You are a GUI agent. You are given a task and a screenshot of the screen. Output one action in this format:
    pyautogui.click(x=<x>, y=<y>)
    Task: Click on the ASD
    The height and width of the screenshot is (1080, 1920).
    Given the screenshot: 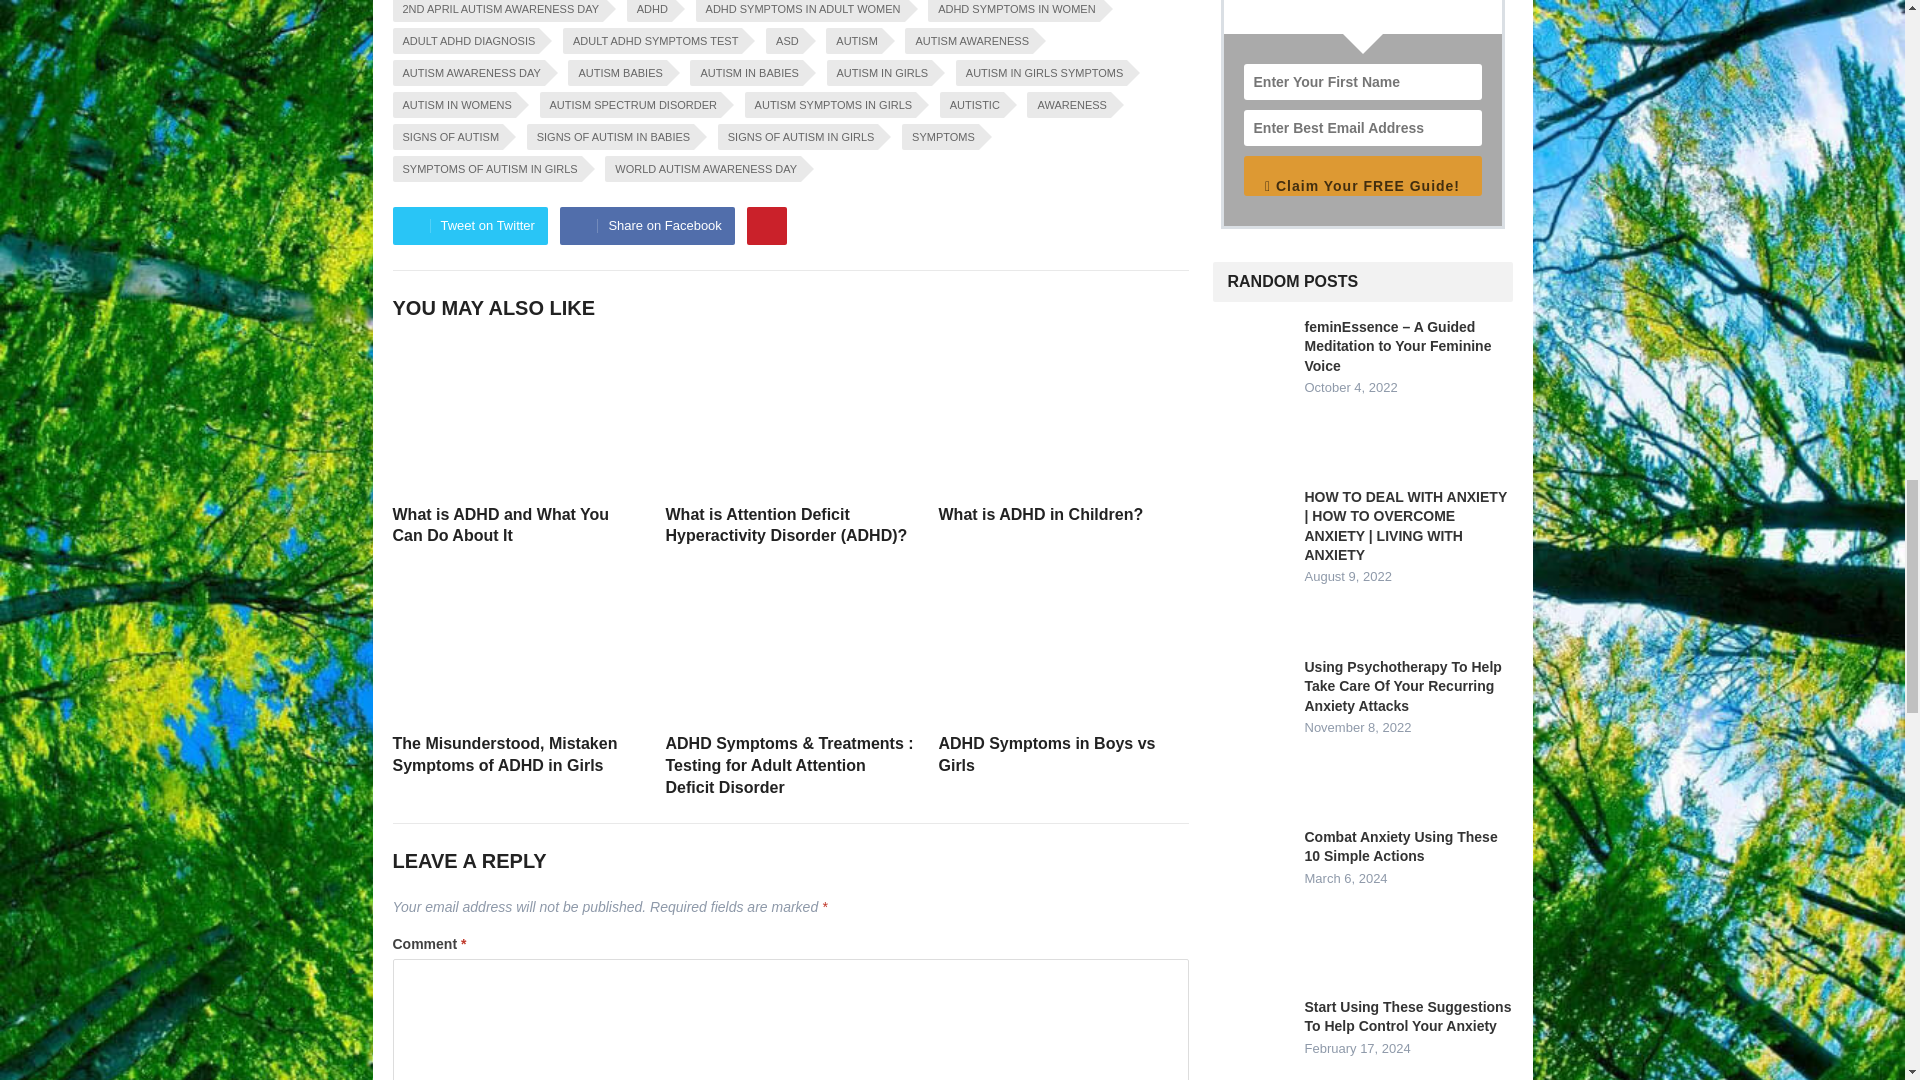 What is the action you would take?
    pyautogui.click(x=784, y=41)
    